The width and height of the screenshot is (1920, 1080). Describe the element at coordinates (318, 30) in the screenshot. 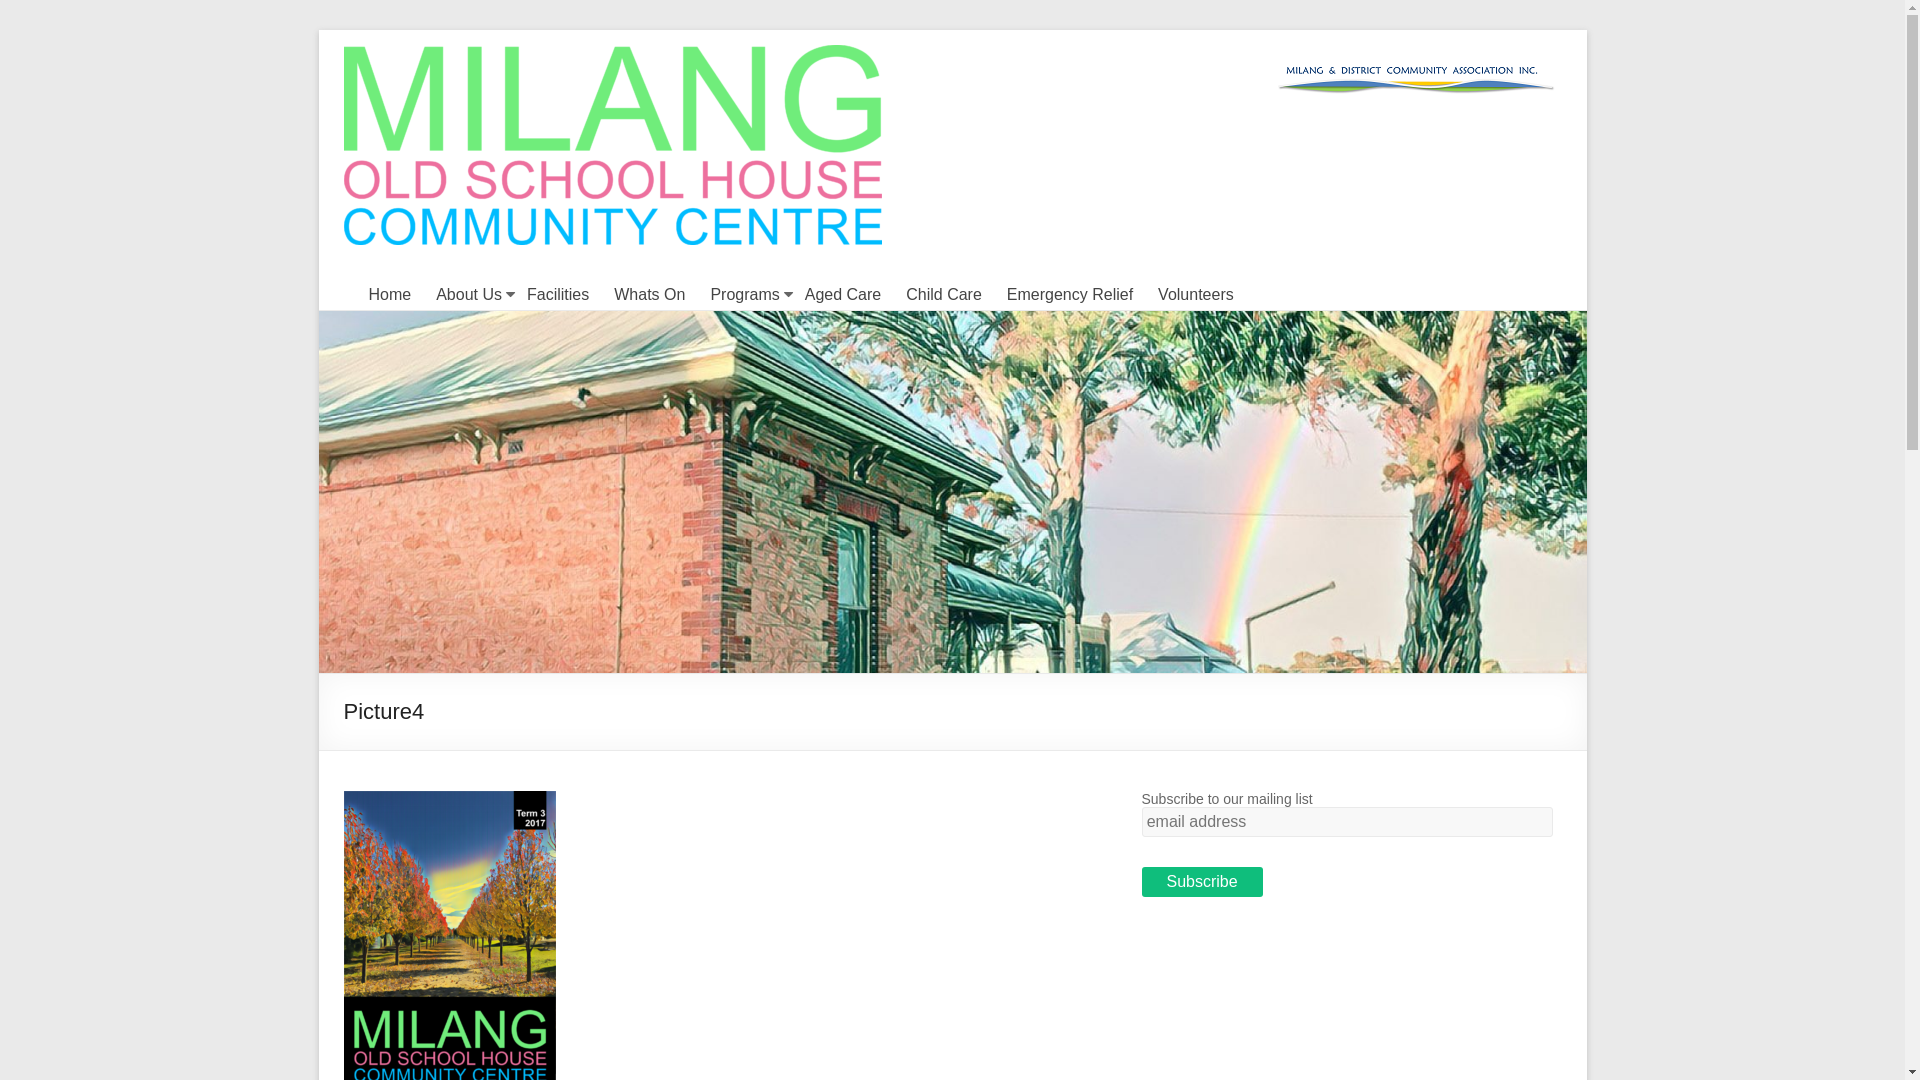

I see `Skip to content` at that location.